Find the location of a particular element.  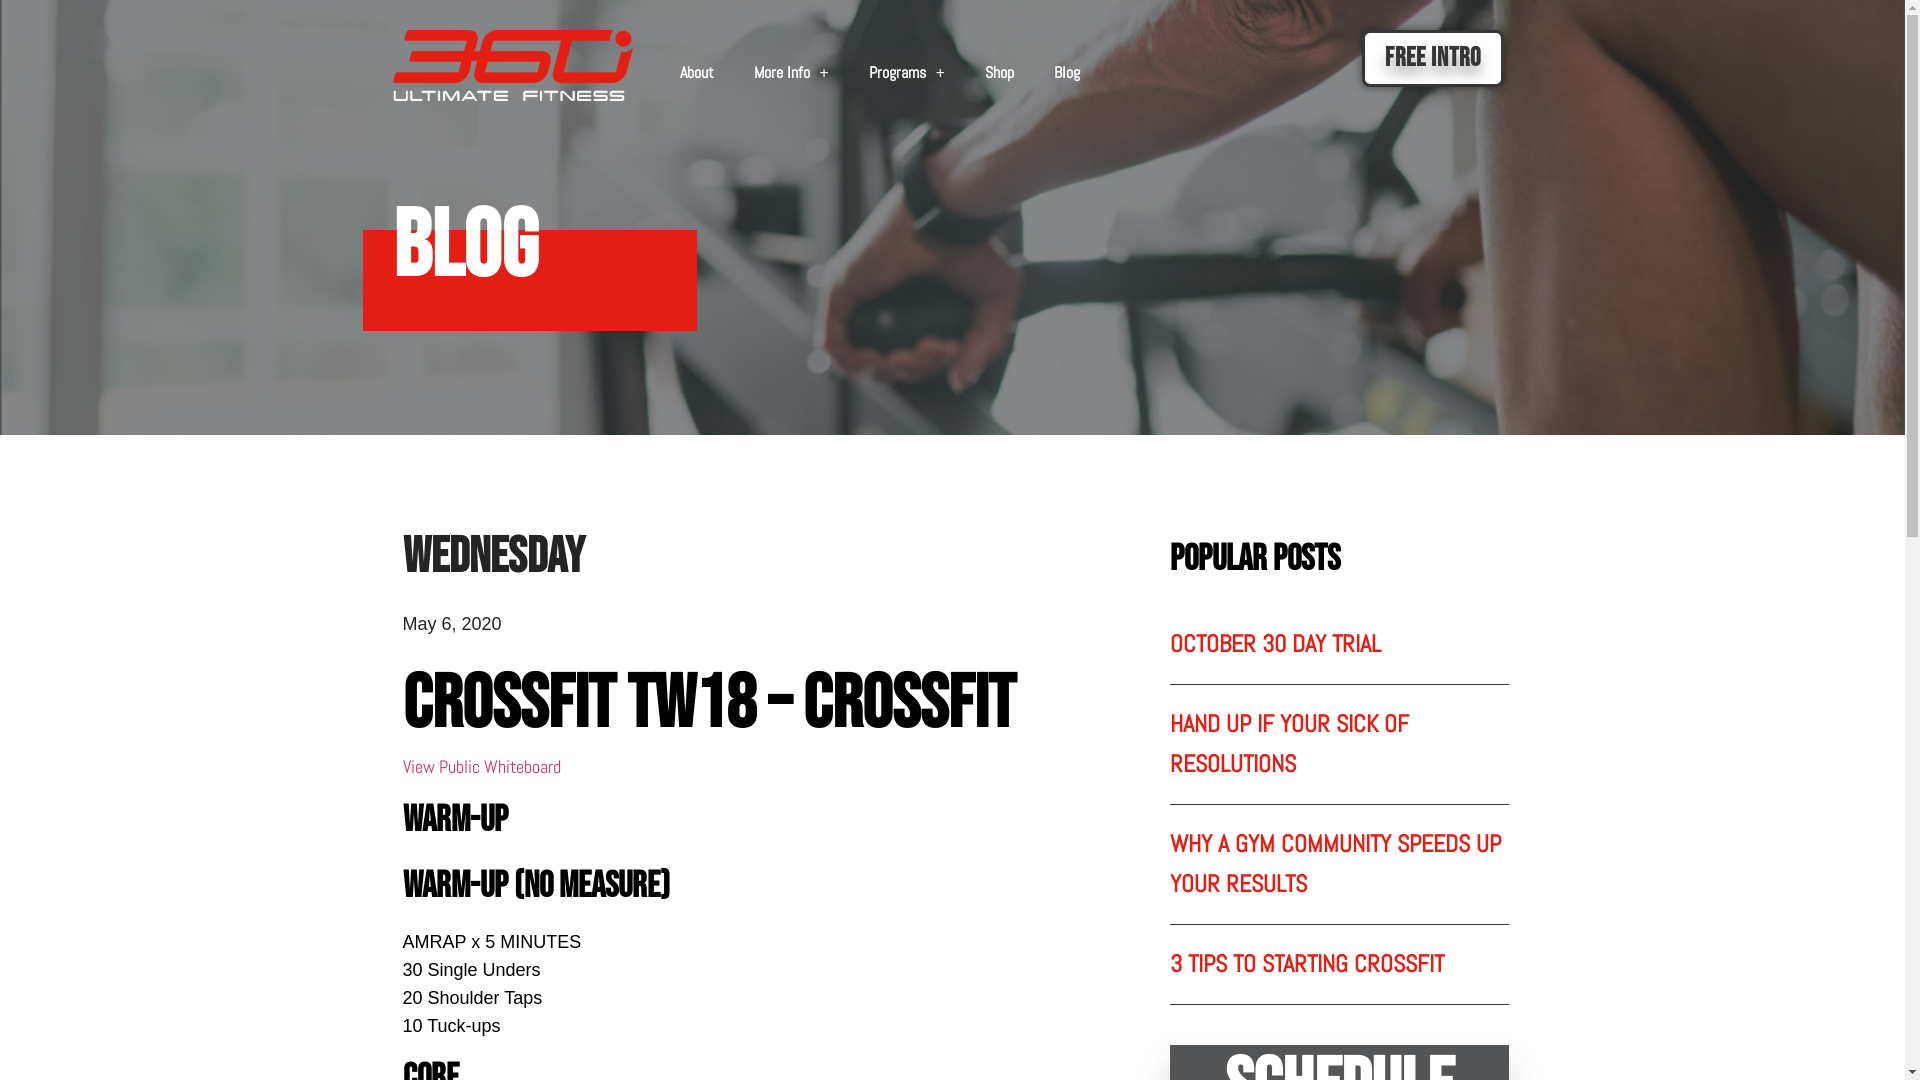

HAND UP IF YOUR SICK OF RESOLUTIONS is located at coordinates (1290, 743).